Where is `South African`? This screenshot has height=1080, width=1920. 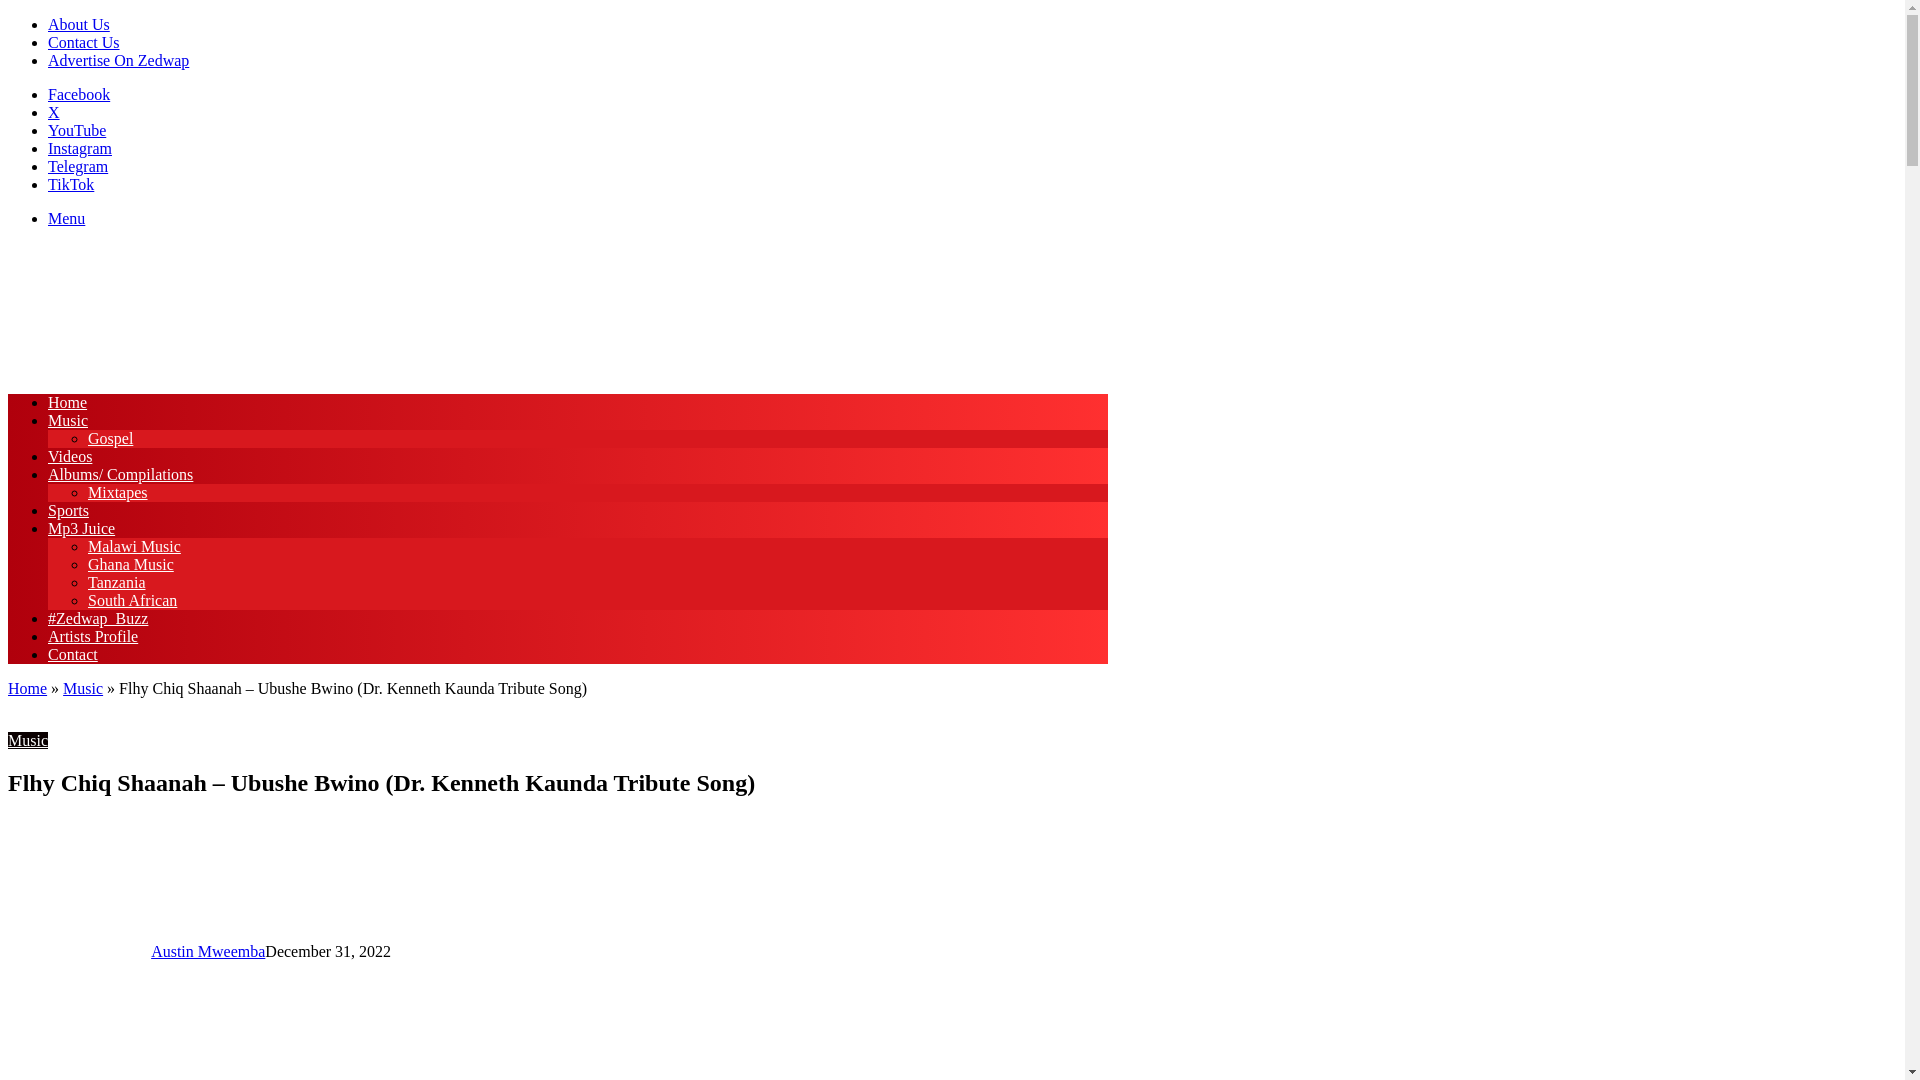 South African is located at coordinates (132, 600).